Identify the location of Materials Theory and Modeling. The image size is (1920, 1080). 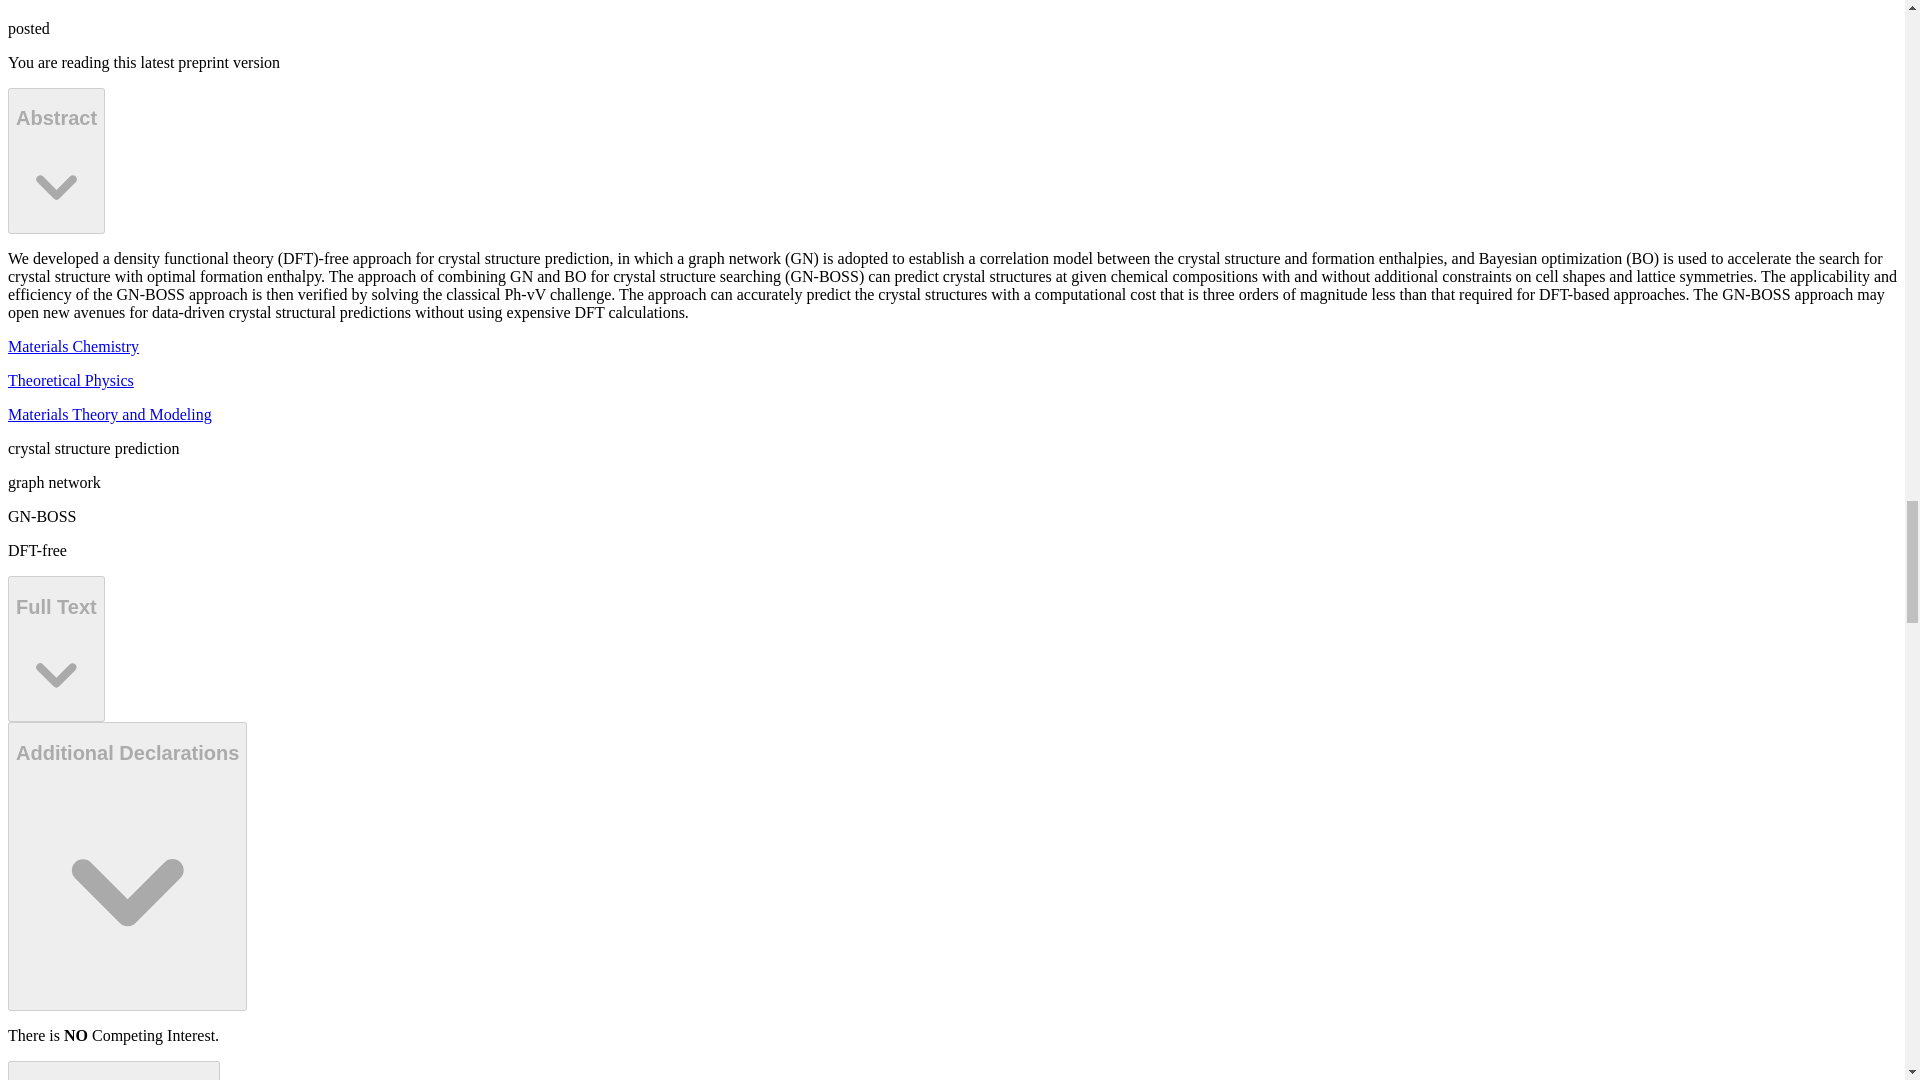
(109, 414).